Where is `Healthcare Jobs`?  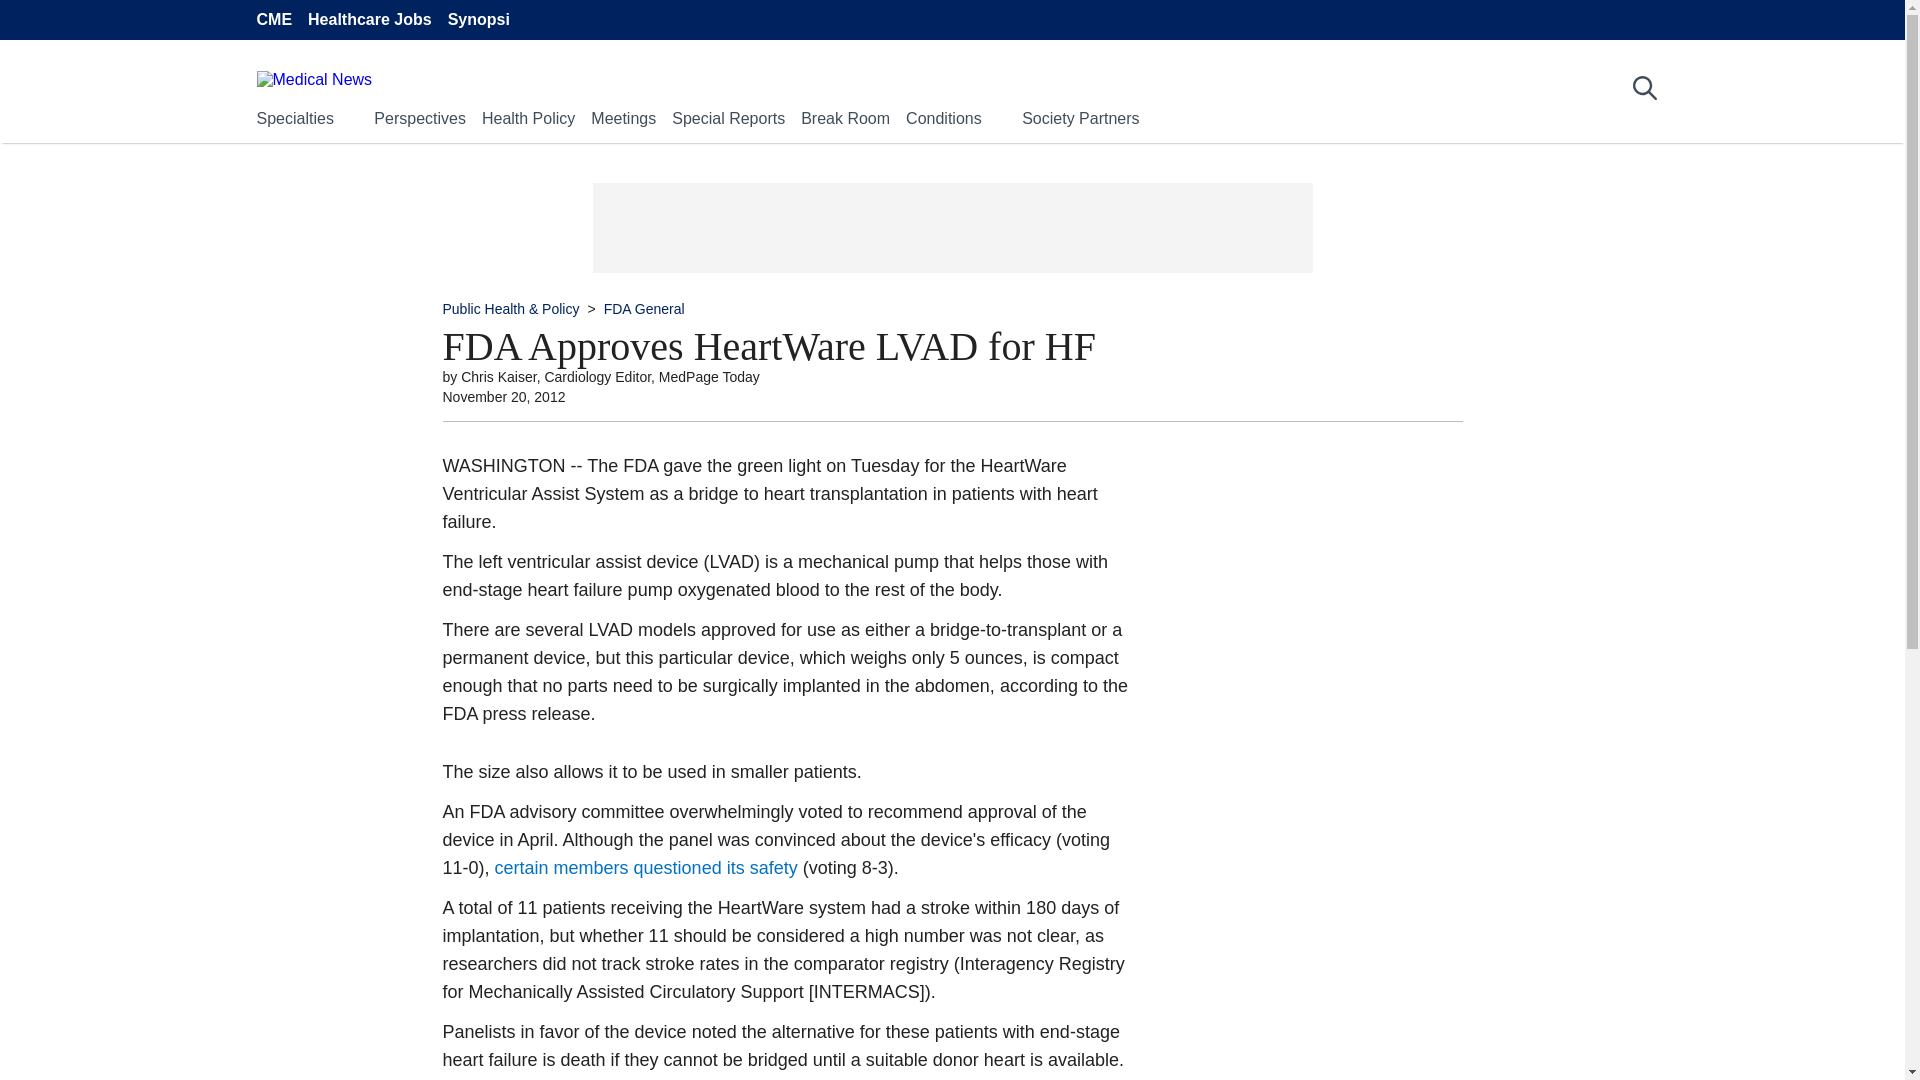 Healthcare Jobs is located at coordinates (370, 20).